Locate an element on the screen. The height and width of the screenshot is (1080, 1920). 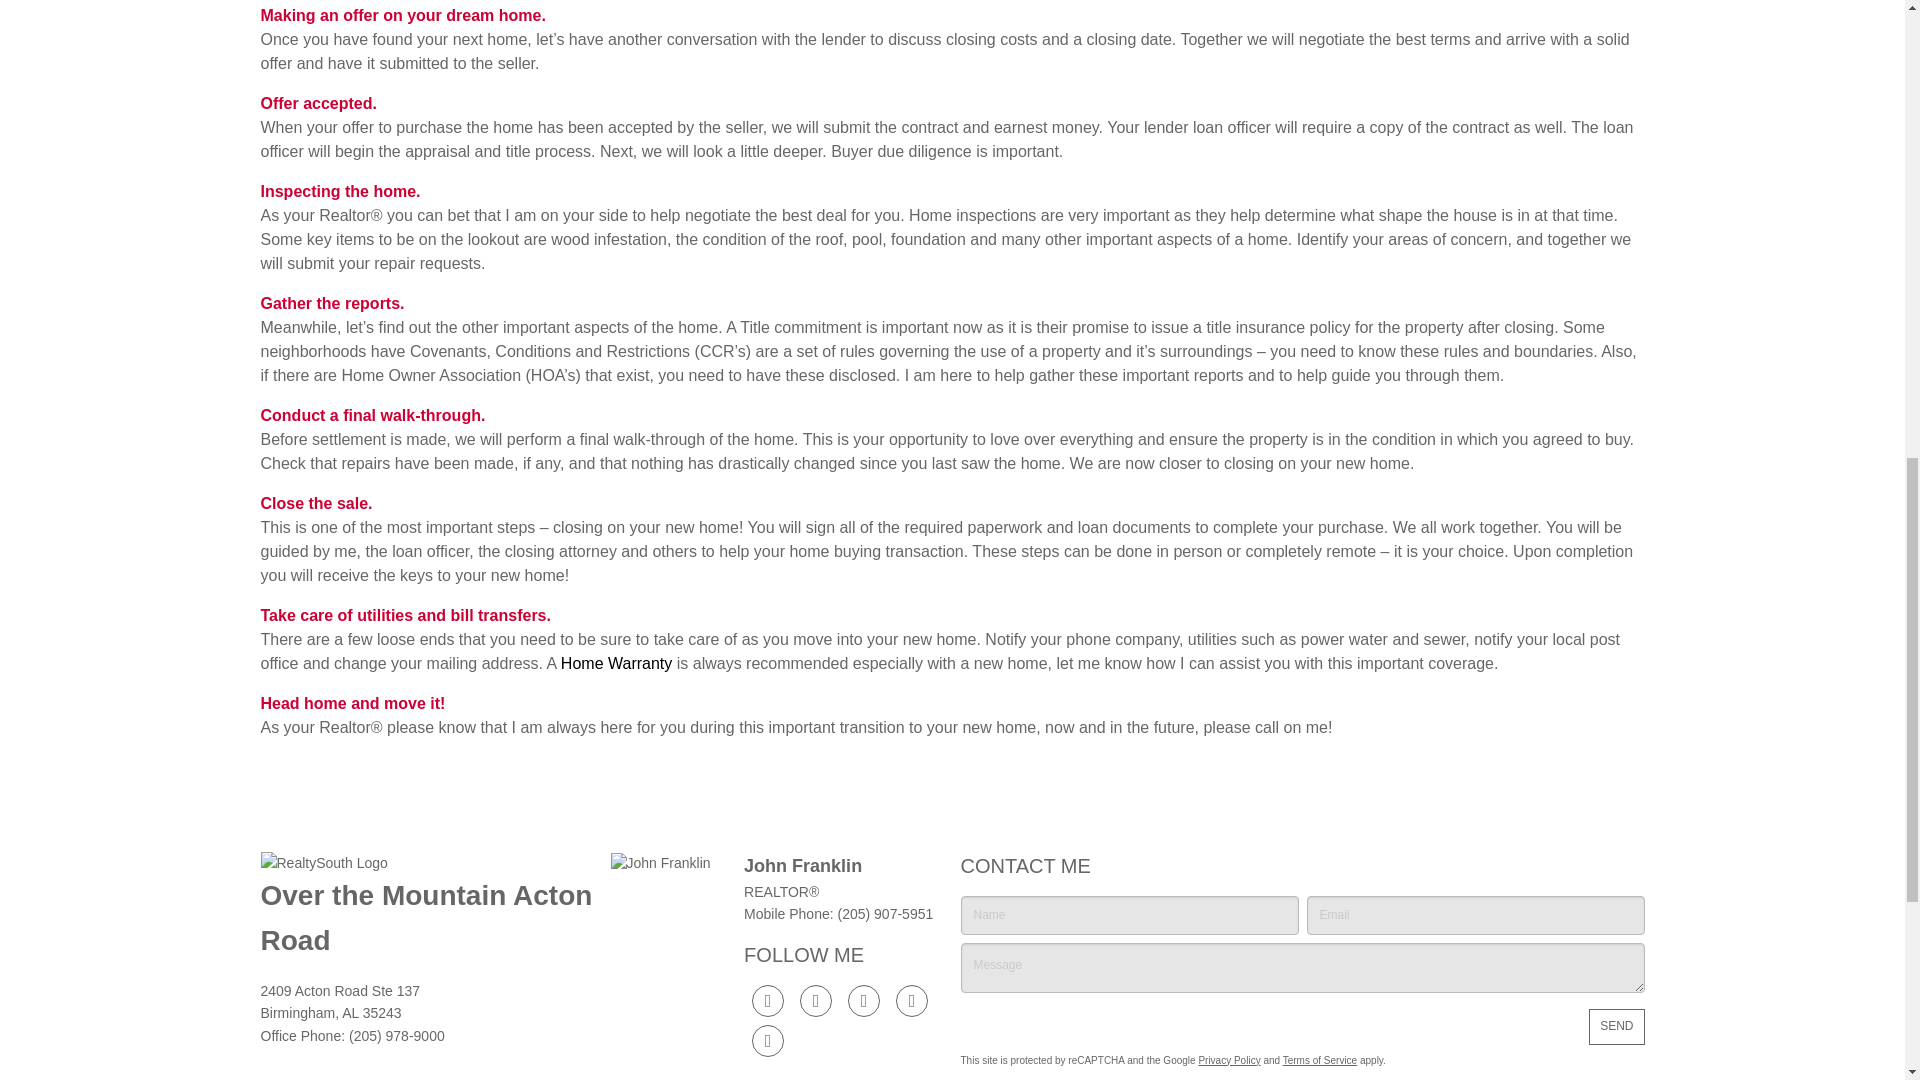
Send is located at coordinates (1616, 1026).